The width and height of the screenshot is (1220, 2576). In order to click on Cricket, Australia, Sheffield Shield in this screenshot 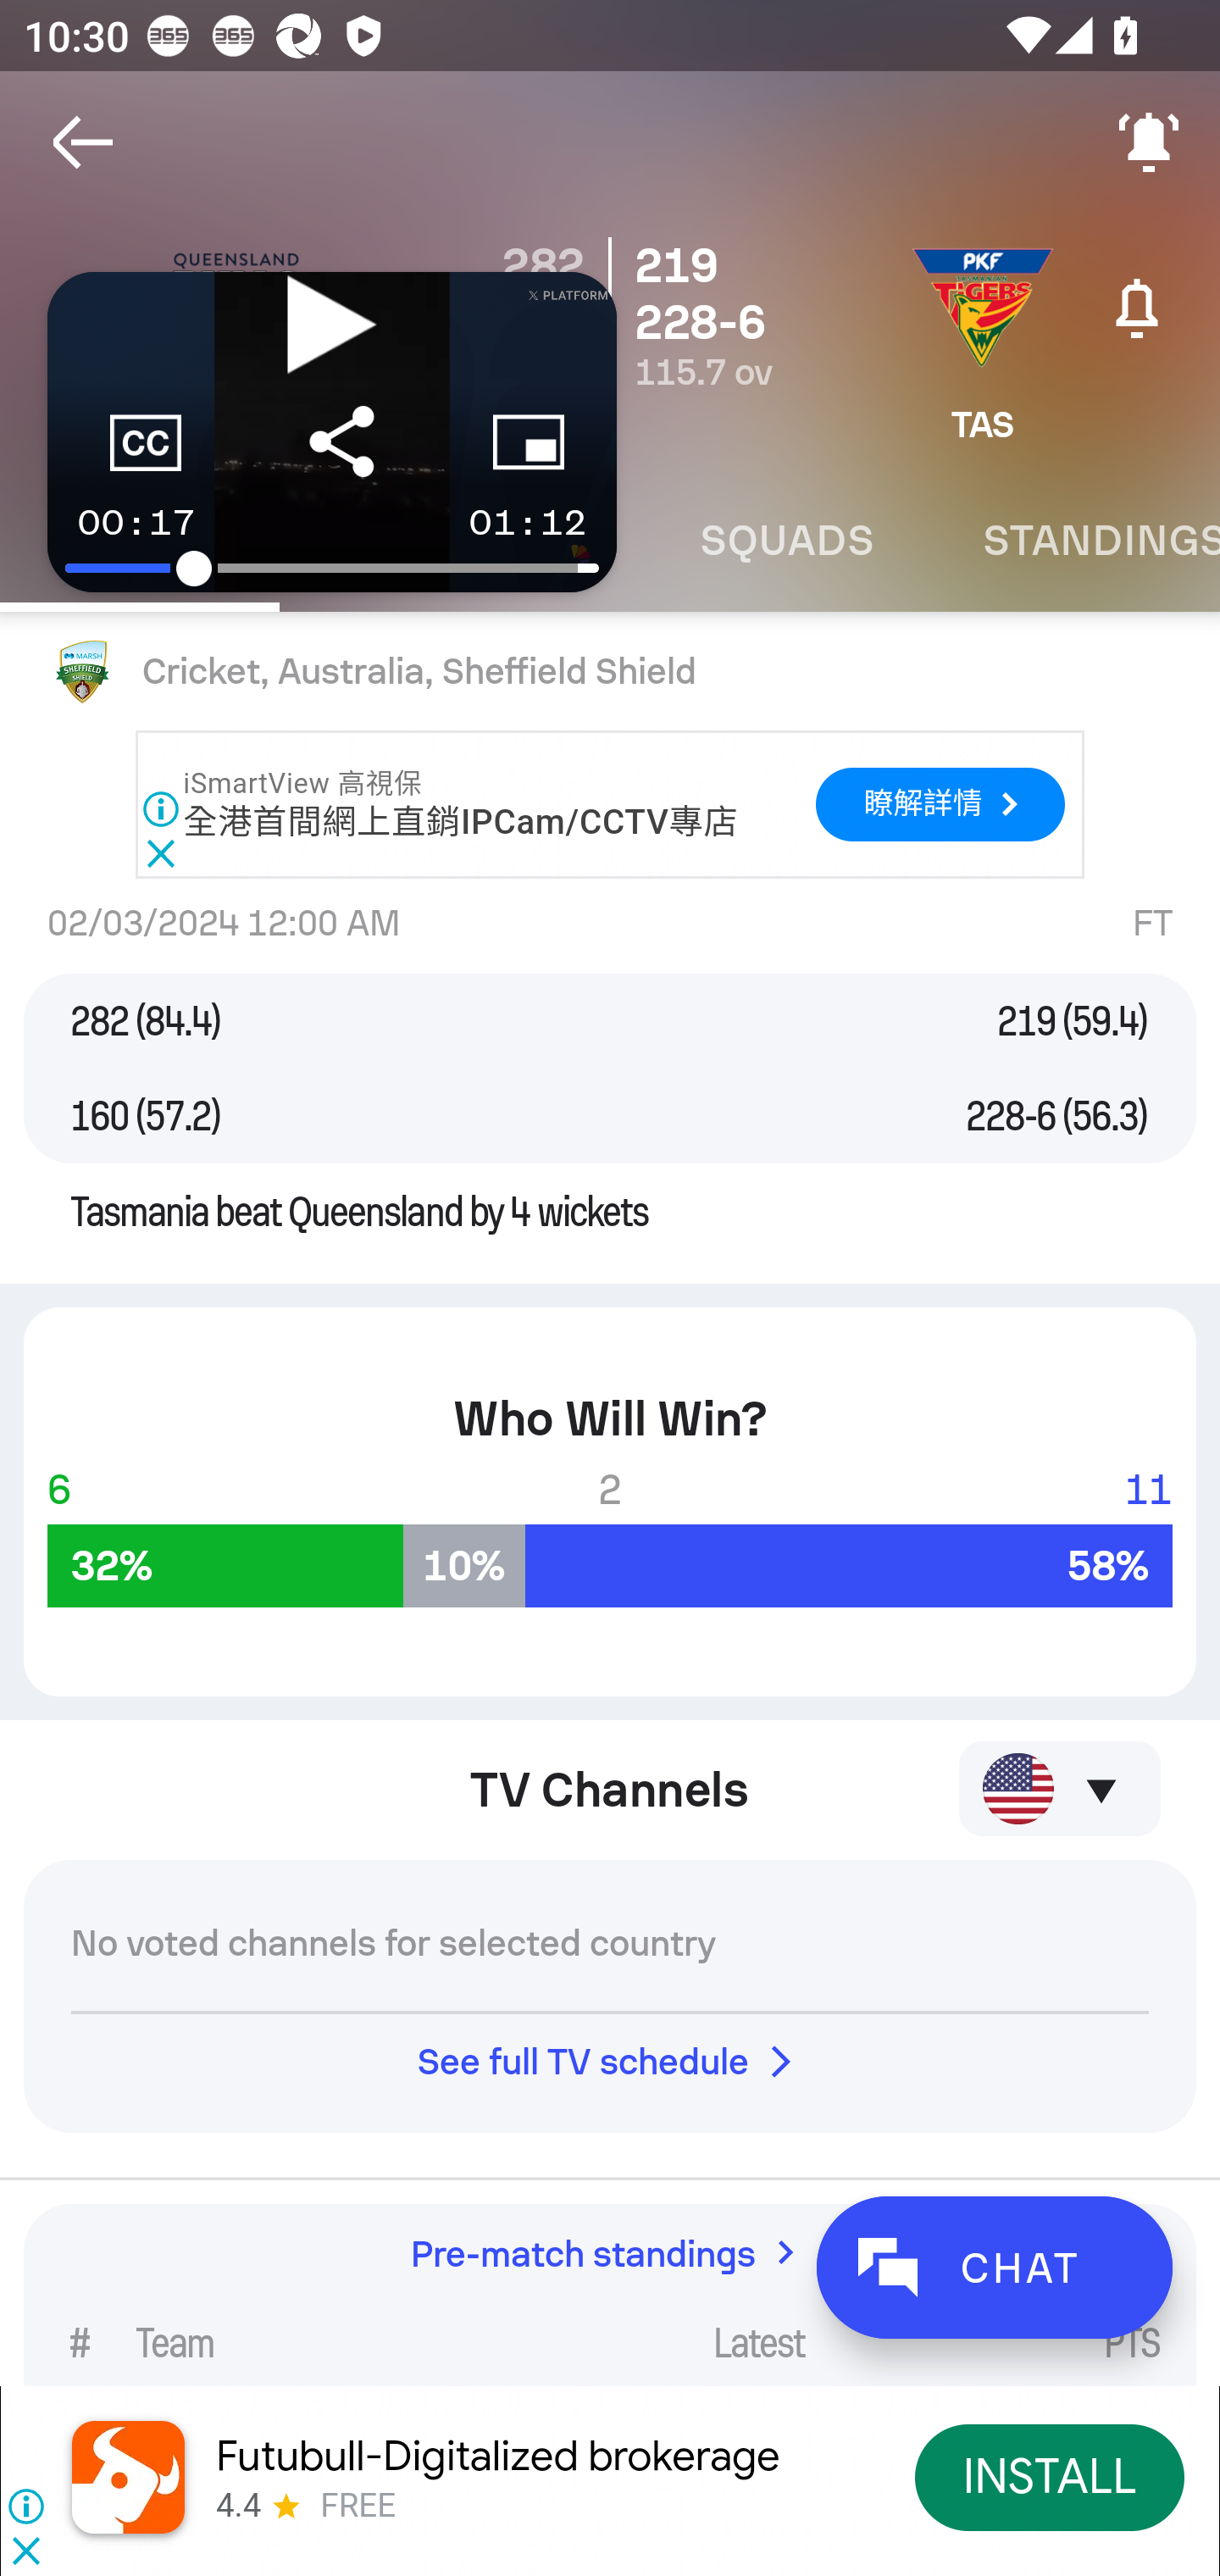, I will do `click(610, 672)`.